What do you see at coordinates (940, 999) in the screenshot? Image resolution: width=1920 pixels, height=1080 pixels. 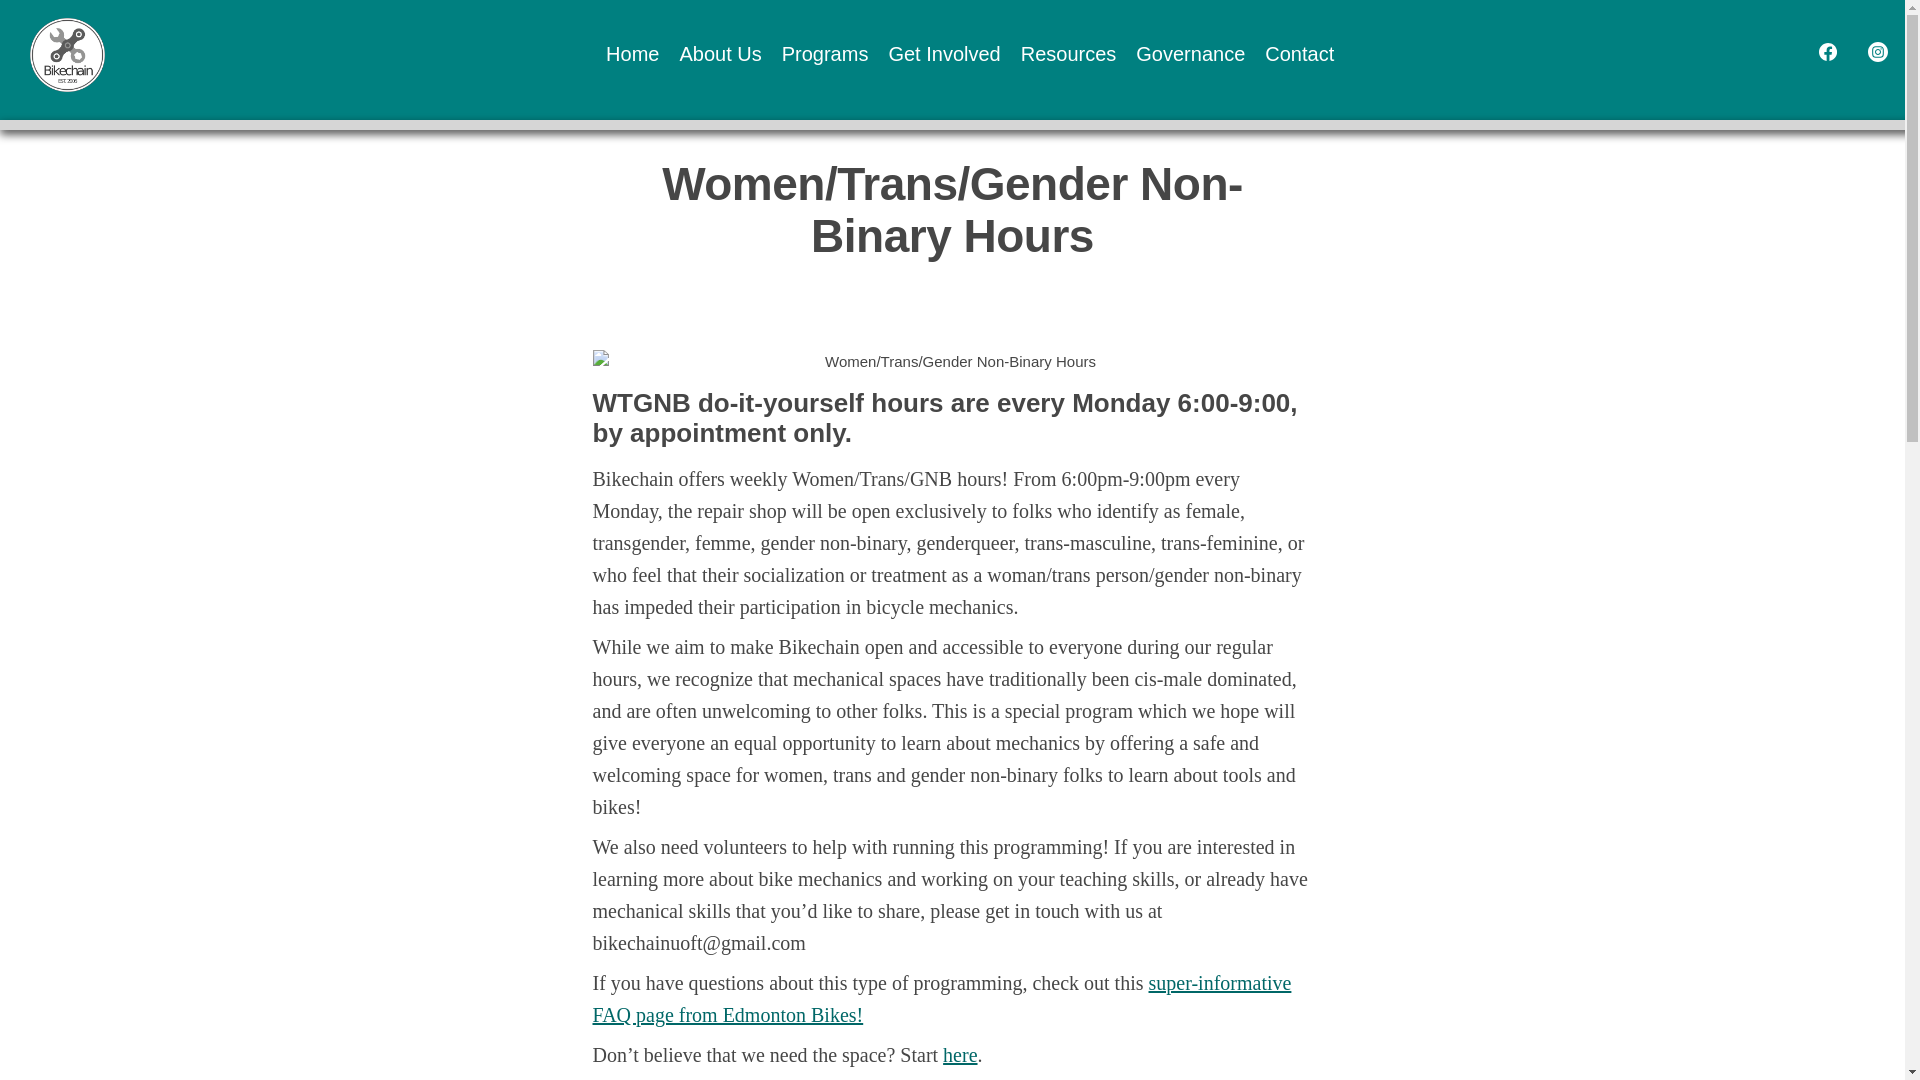 I see `super-informative FAQ page from Edmonton Bikes!` at bounding box center [940, 999].